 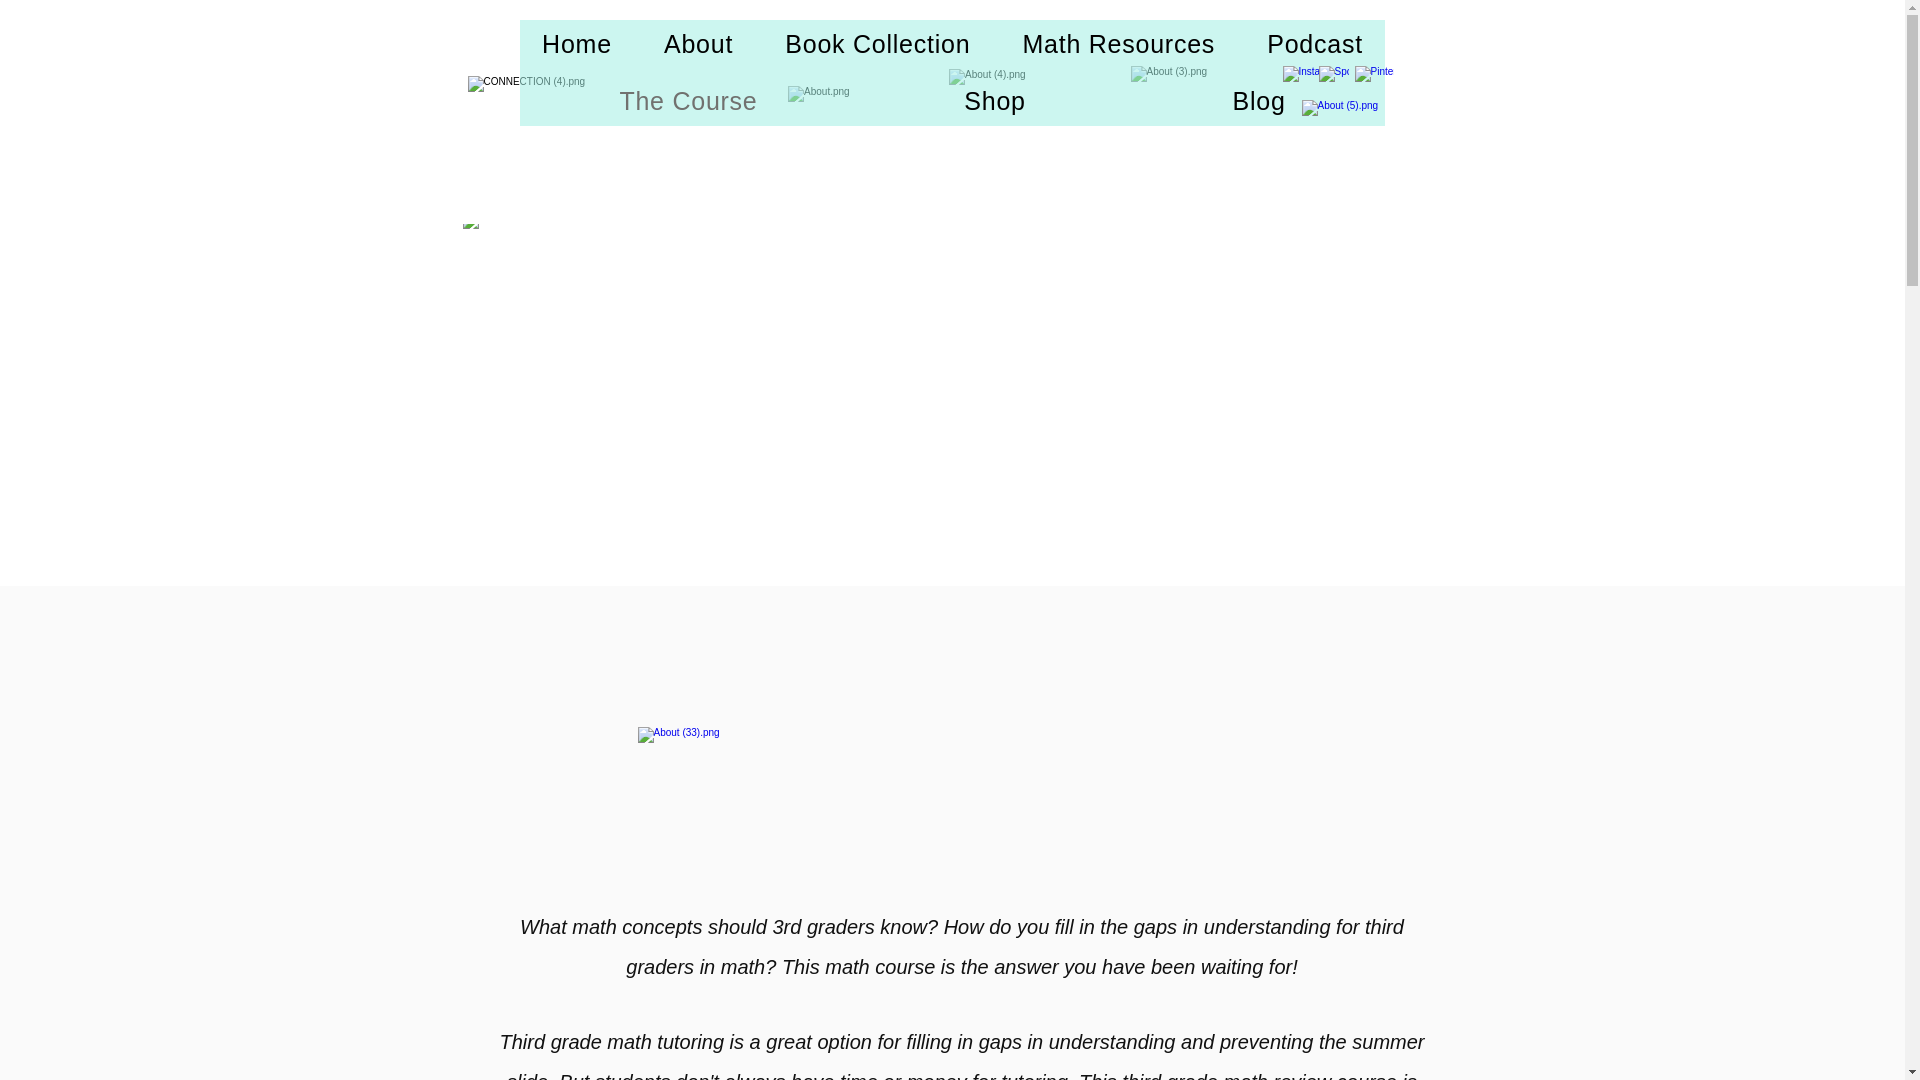 I want to click on Blog, so click(x=1258, y=101).